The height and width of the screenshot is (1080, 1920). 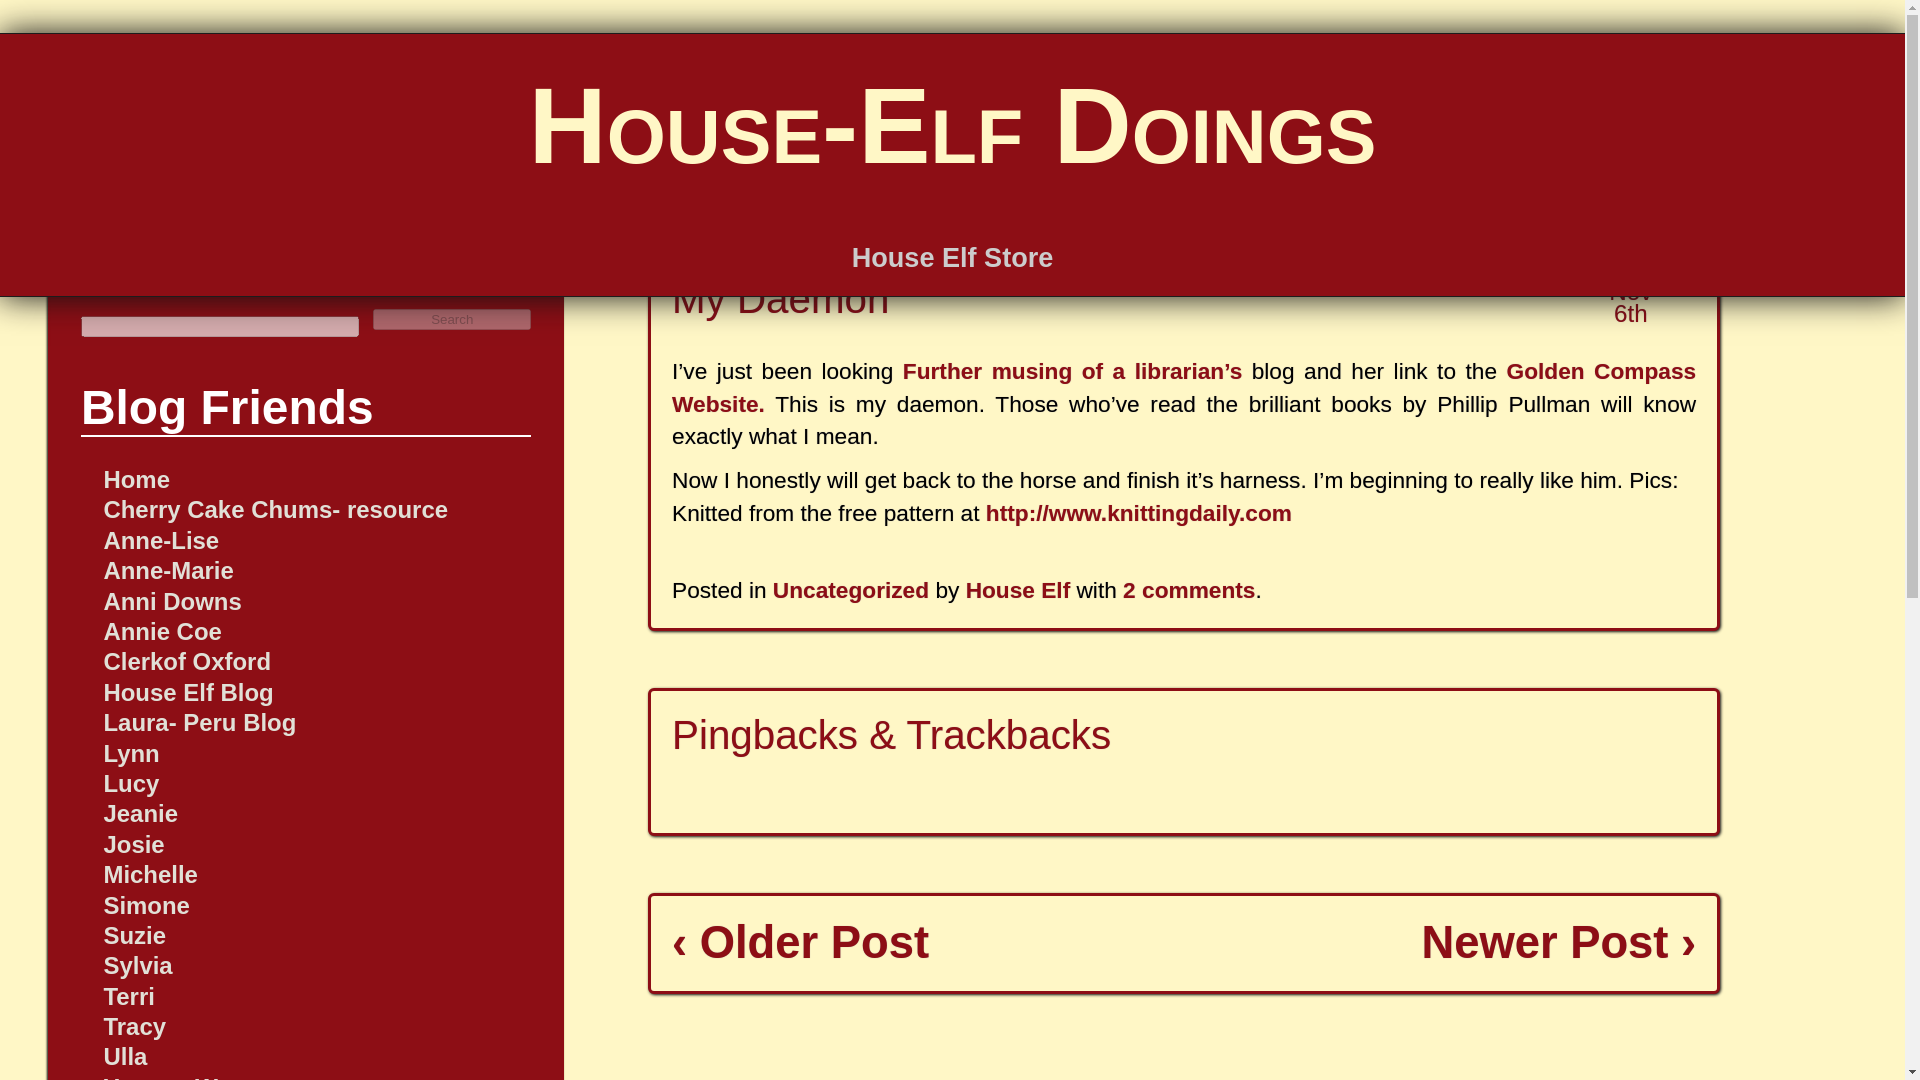 I want to click on Tracy, so click(x=134, y=1026).